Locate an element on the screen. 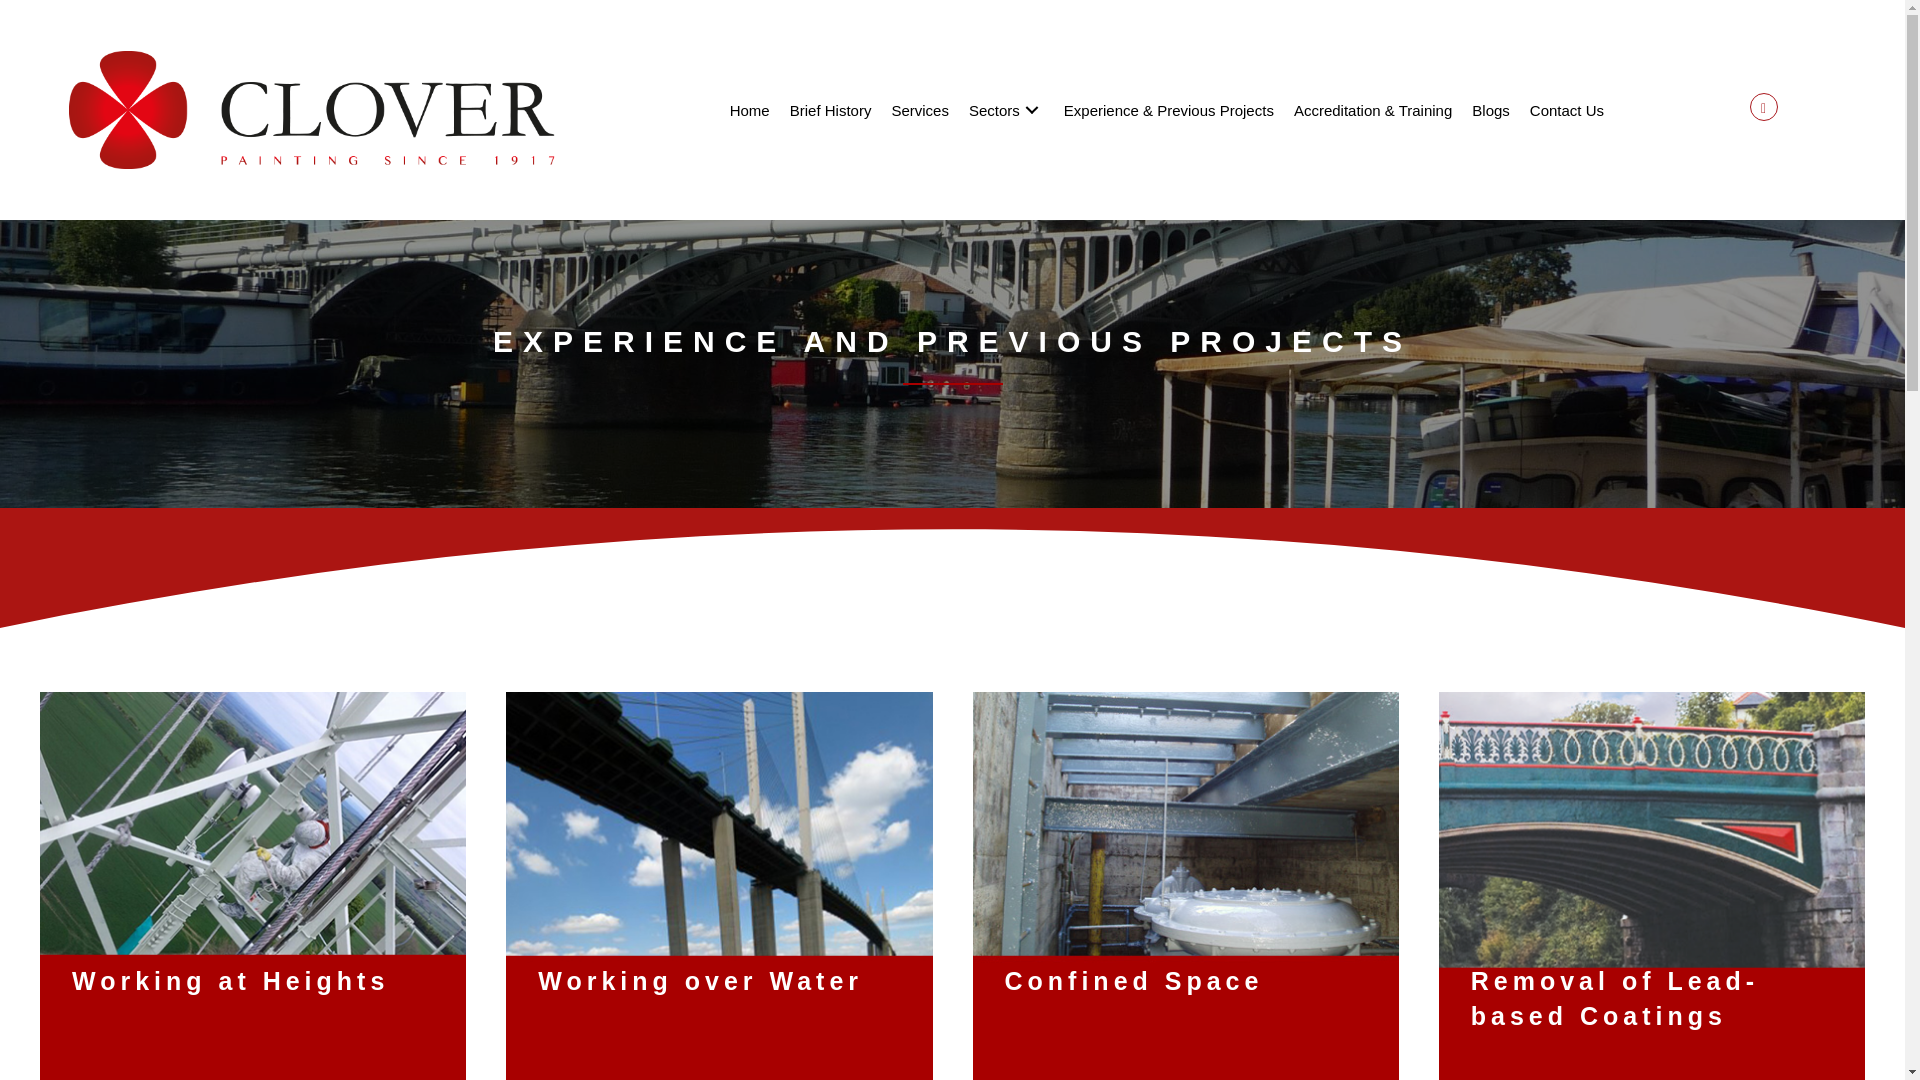  FAC Painting Logo FINAL web is located at coordinates (312, 110).